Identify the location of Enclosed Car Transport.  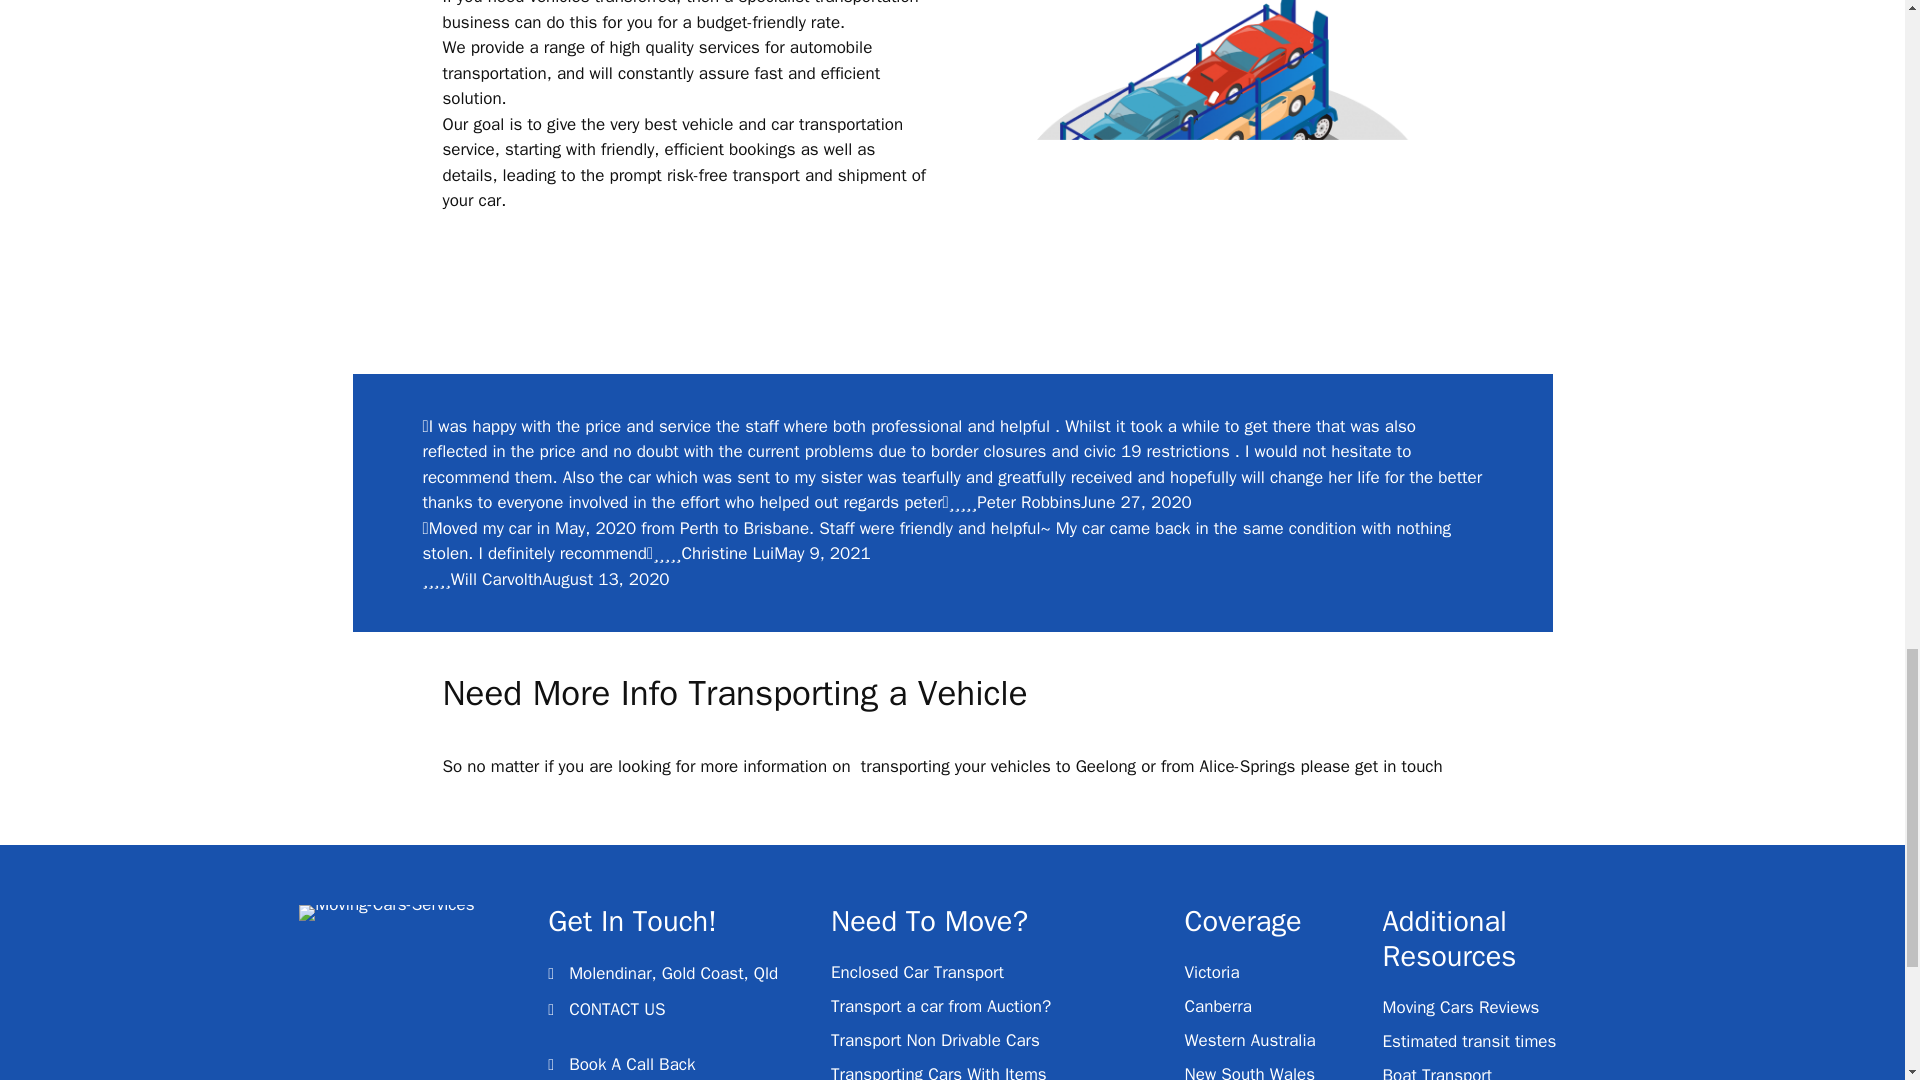
(918, 972).